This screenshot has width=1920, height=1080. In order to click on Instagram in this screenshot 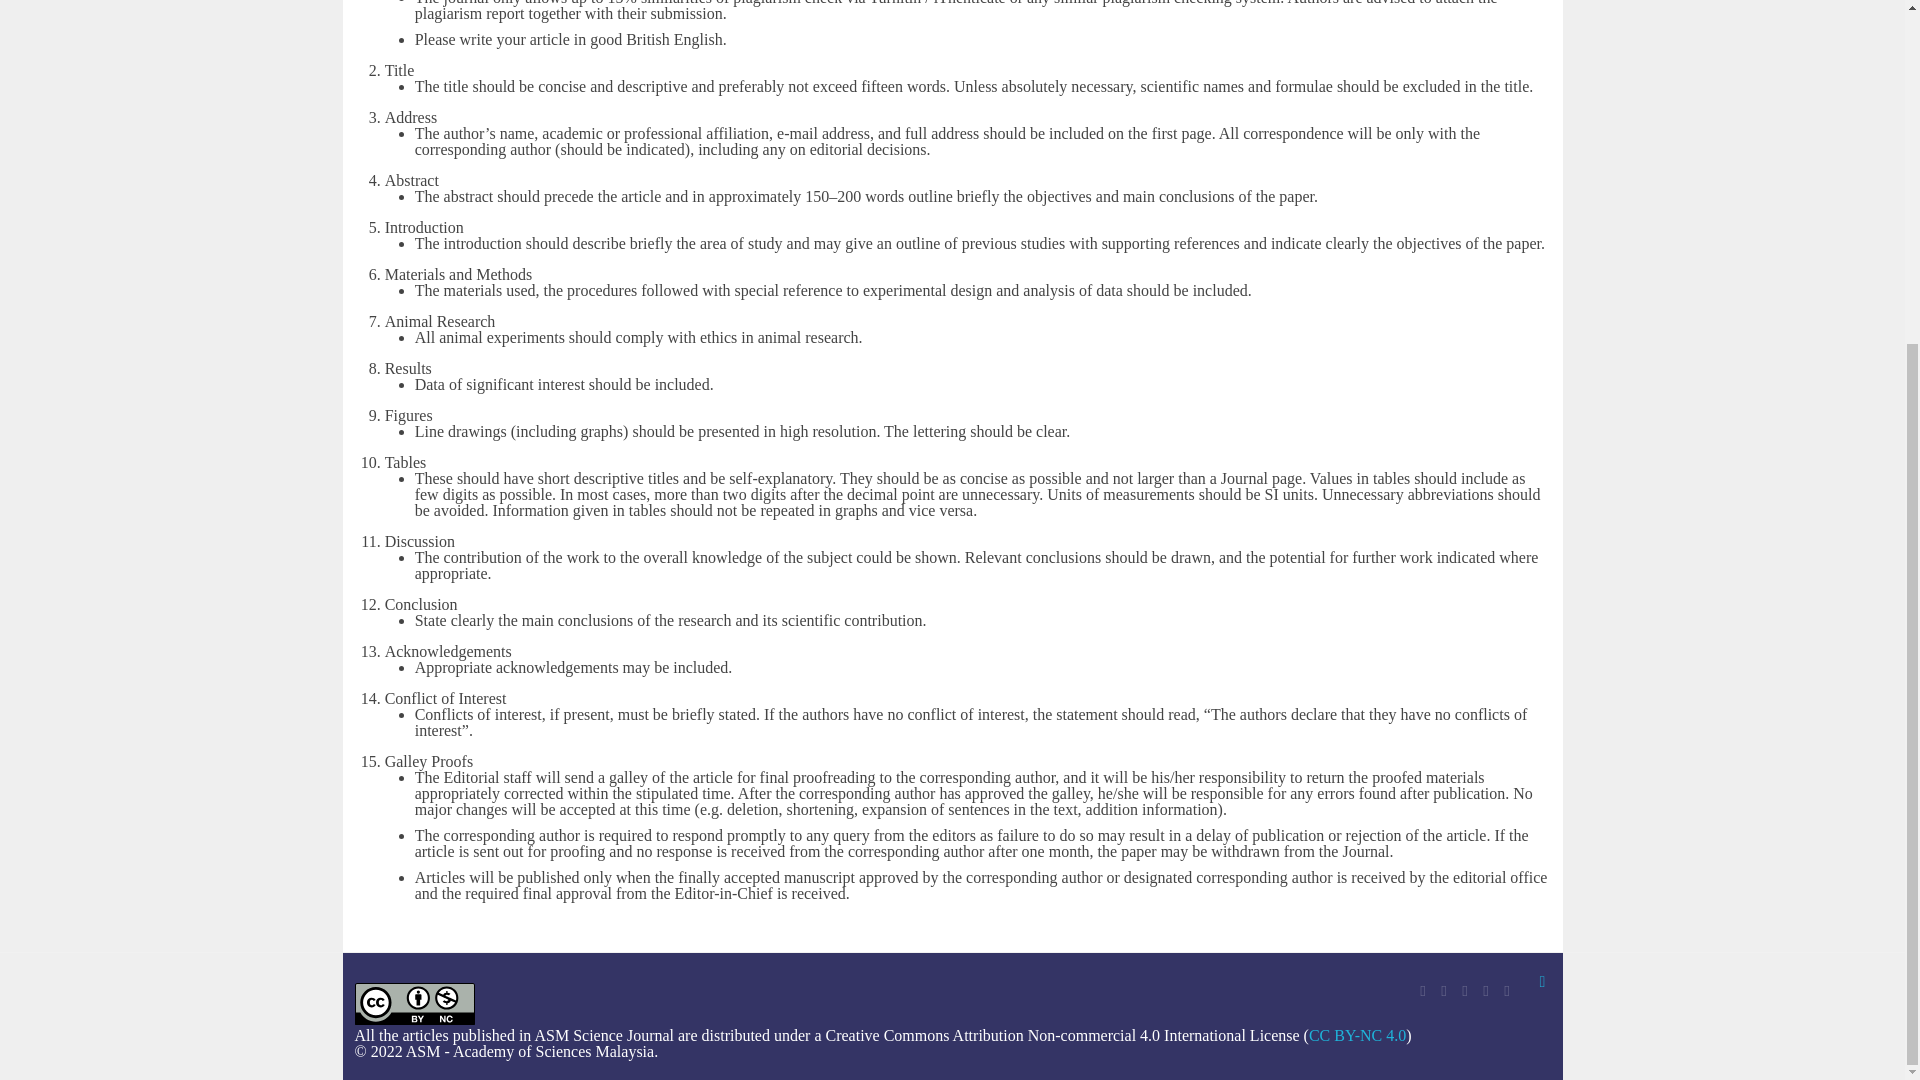, I will do `click(1506, 990)`.